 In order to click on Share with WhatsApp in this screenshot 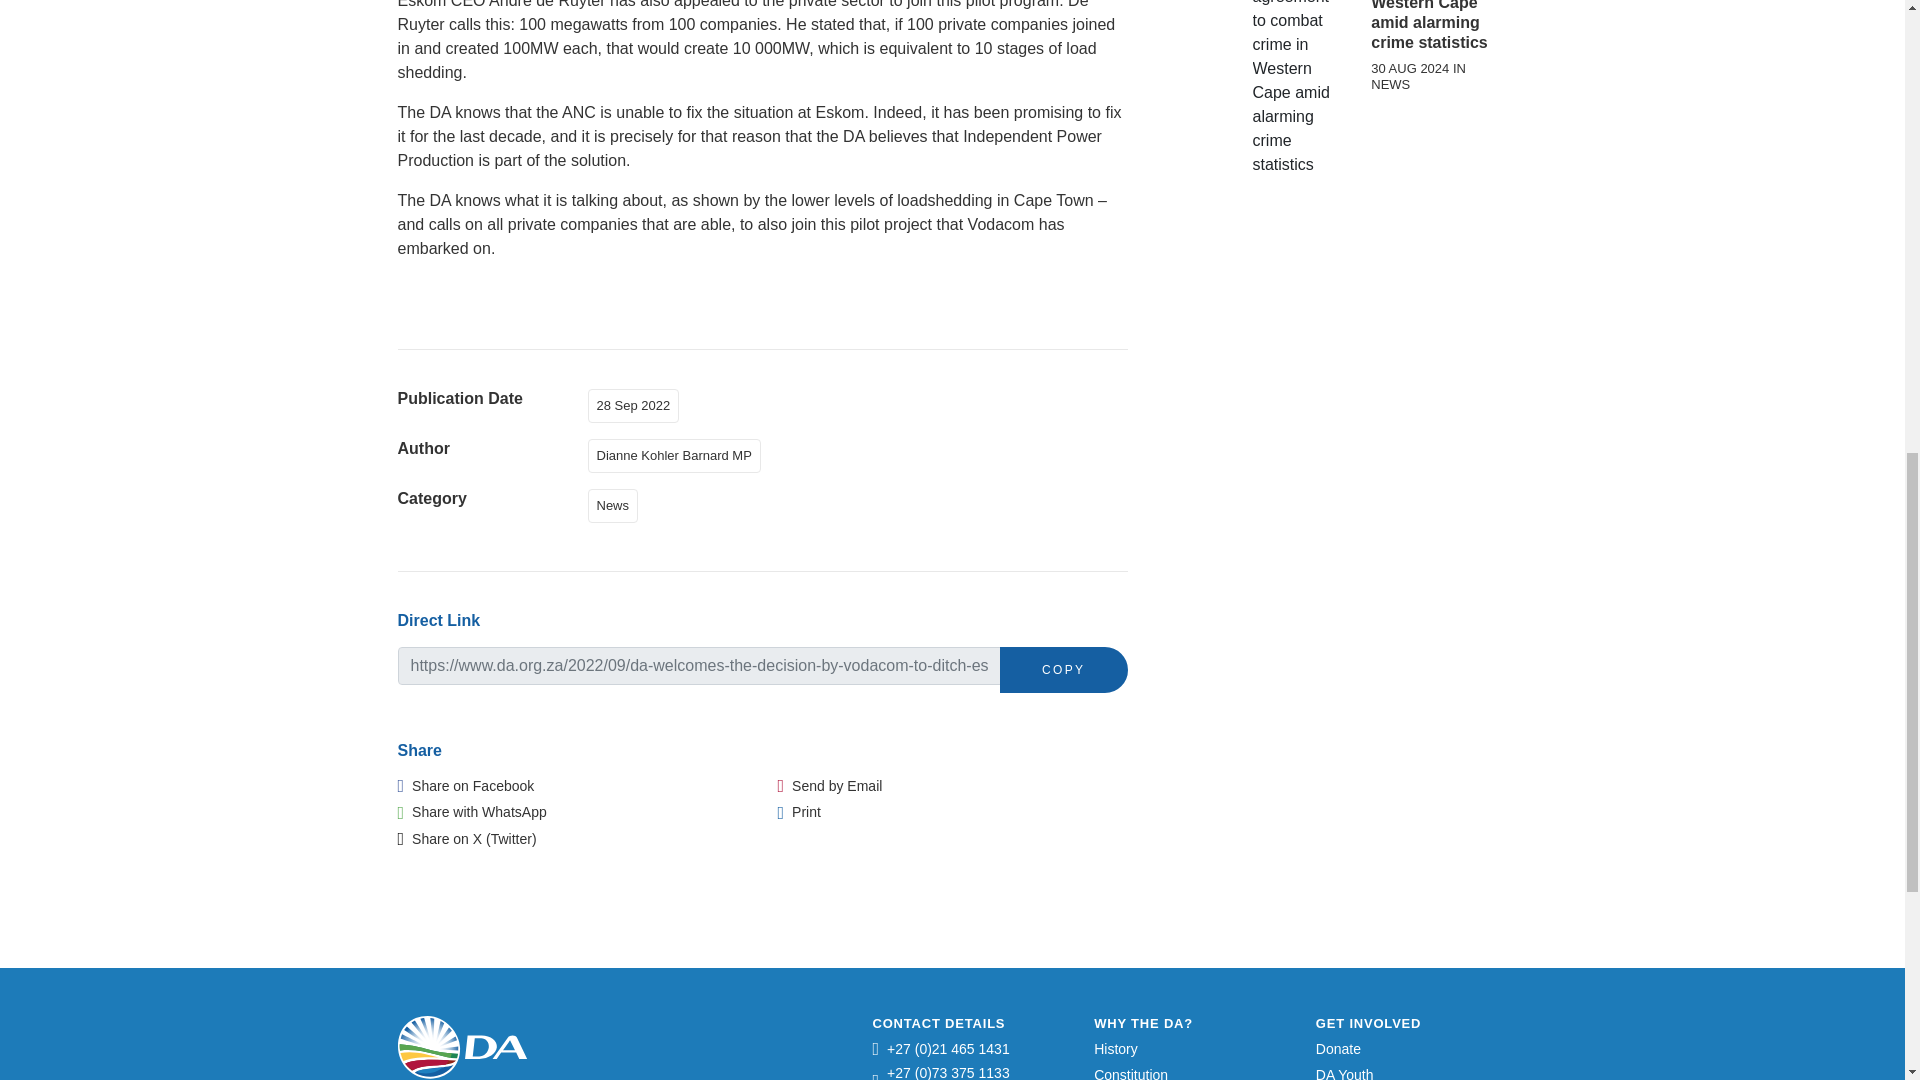, I will do `click(472, 812)`.